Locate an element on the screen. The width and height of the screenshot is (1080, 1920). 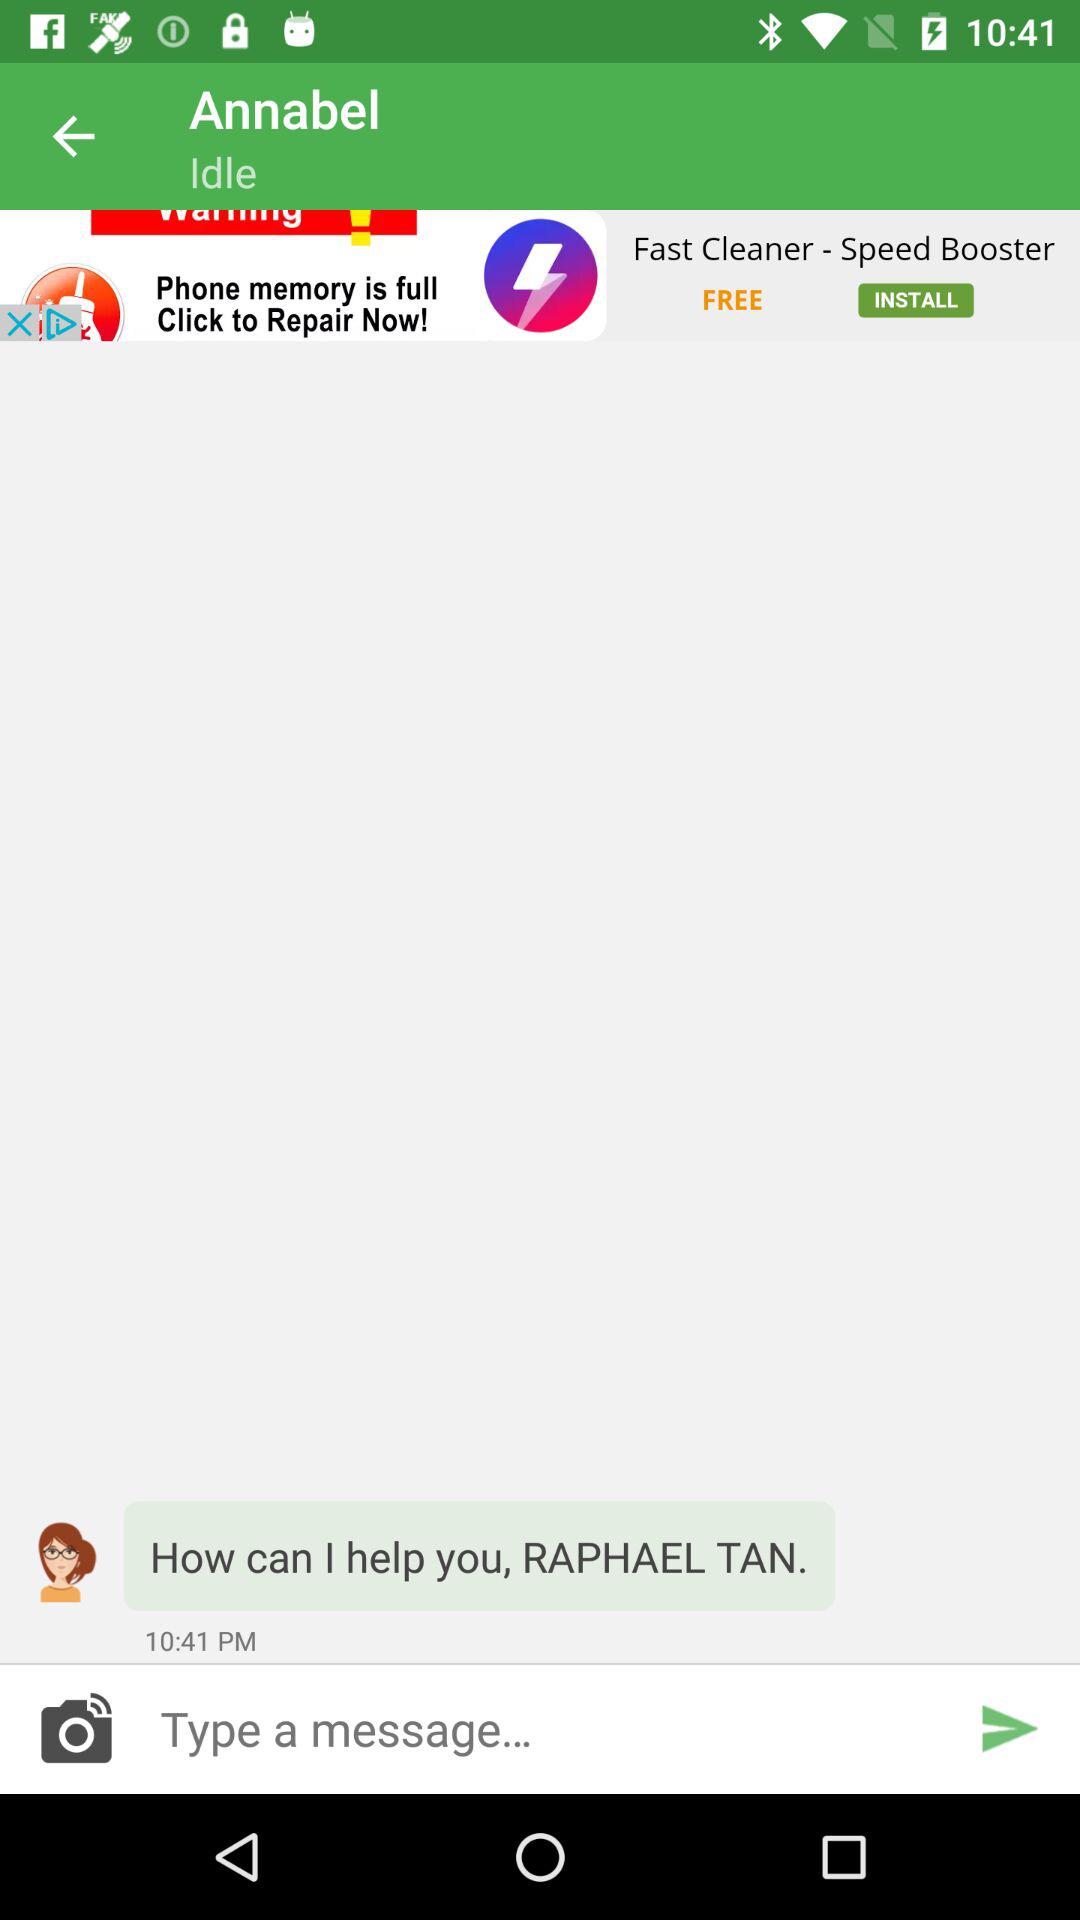
send a message is located at coordinates (540, 1728).